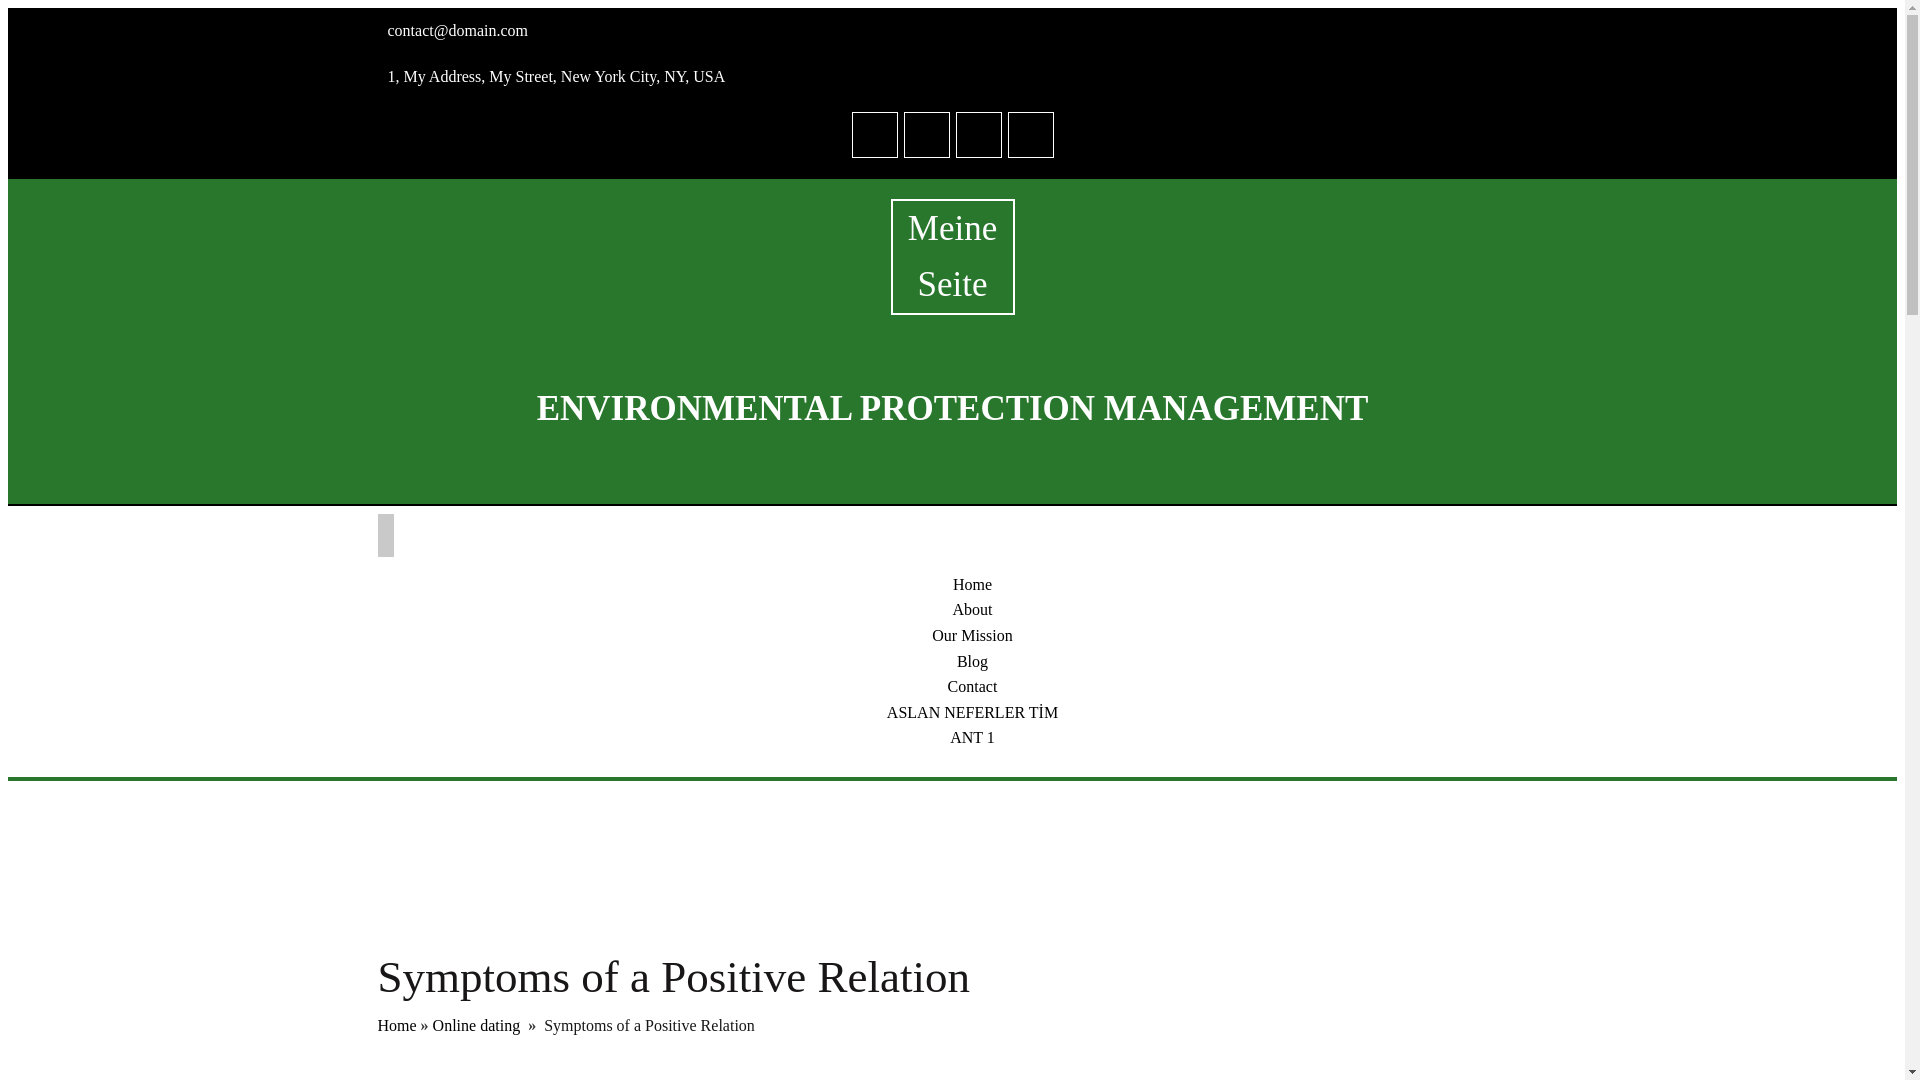  I want to click on Meine Seite, so click(952, 256).